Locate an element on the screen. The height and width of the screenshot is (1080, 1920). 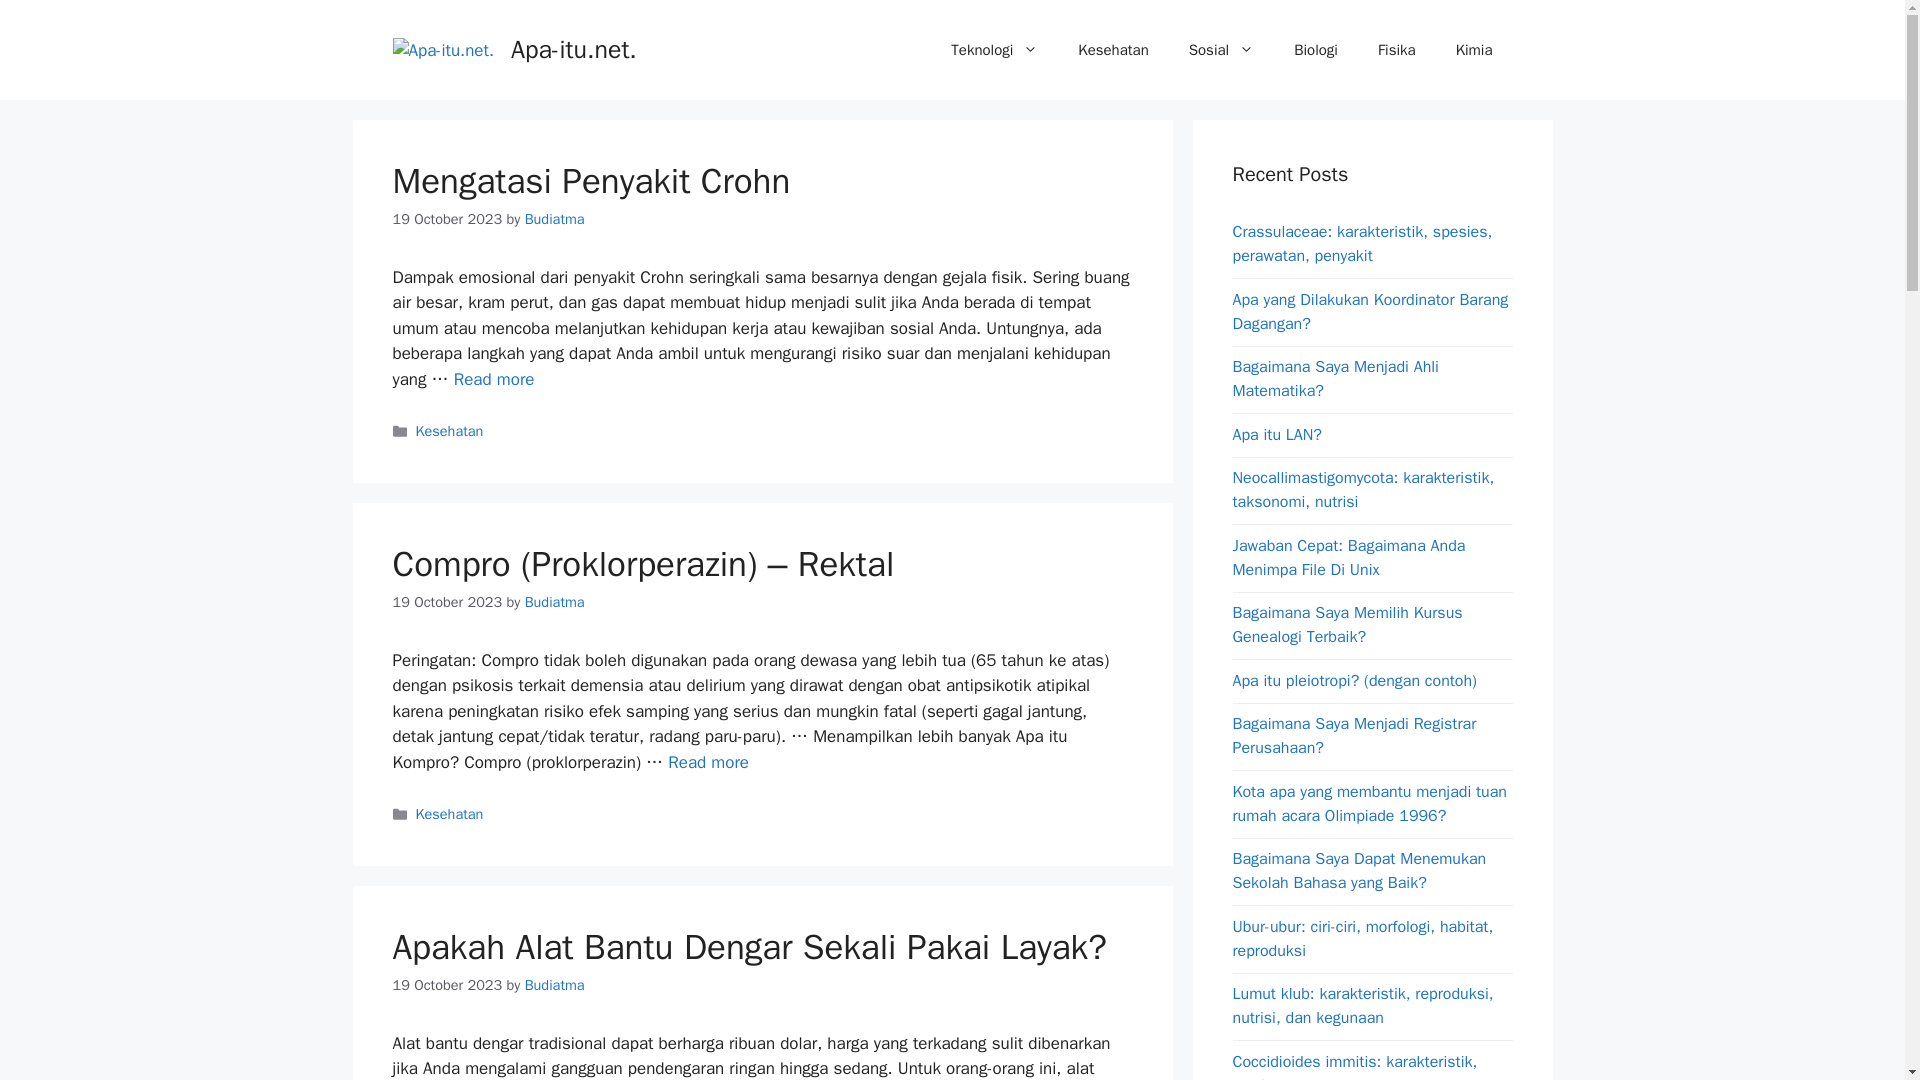
Apa-itu.net. is located at coordinates (574, 48).